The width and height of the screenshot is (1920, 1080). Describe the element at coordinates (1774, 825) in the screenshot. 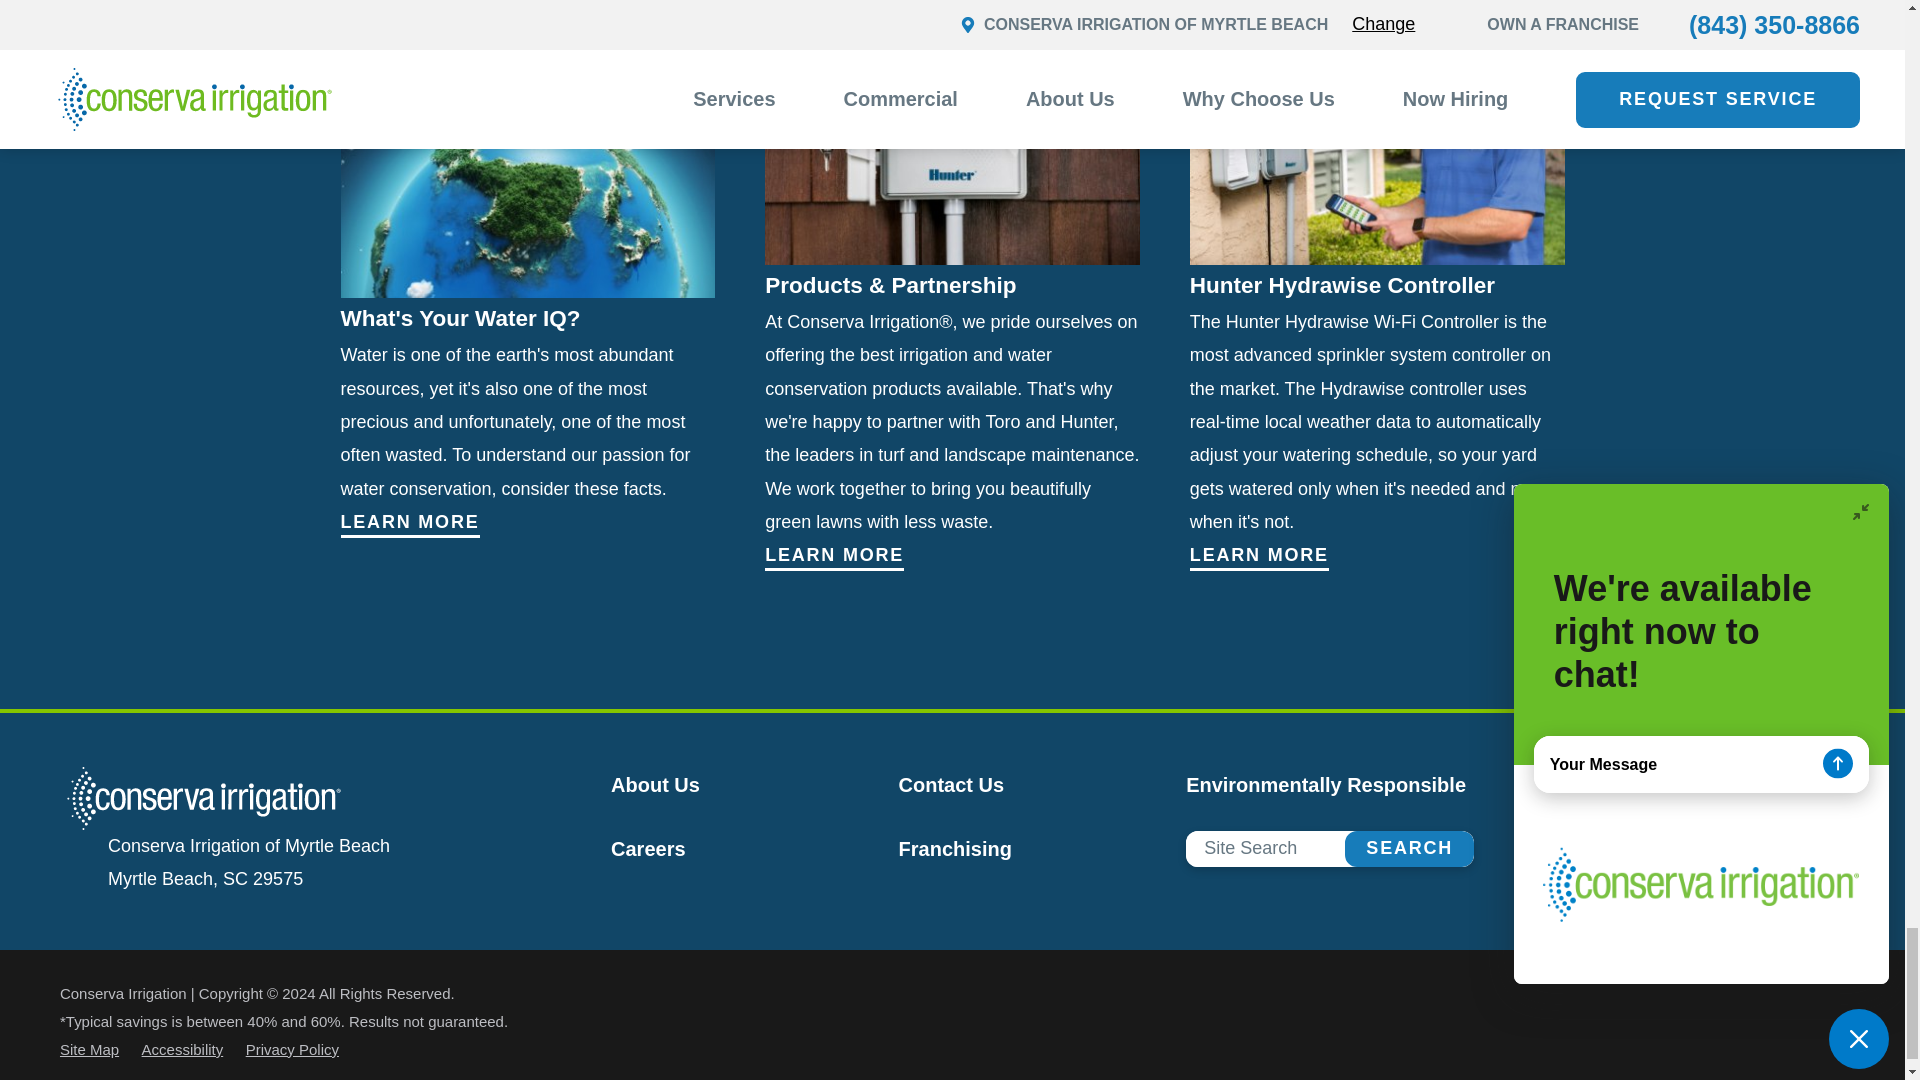

I see `GooglePlus` at that location.